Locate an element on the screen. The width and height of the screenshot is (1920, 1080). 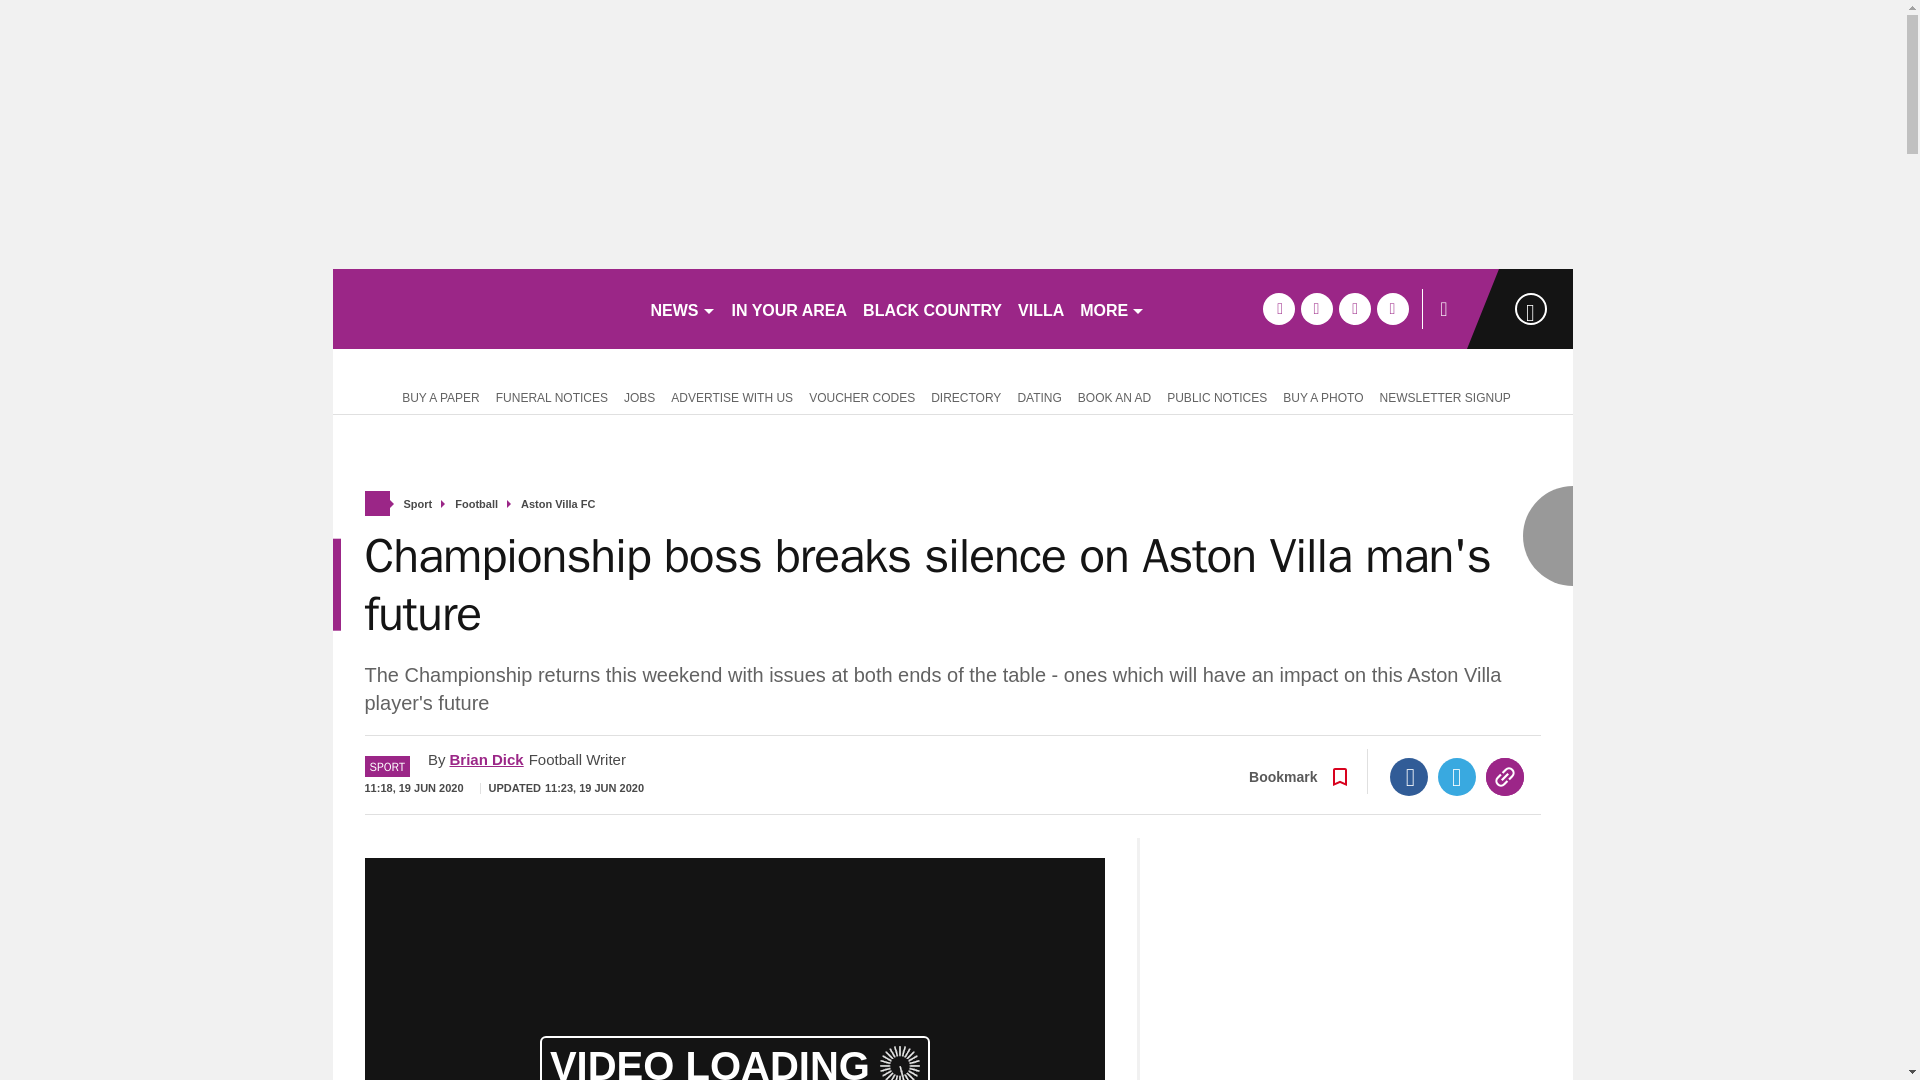
BLACK COUNTRY is located at coordinates (932, 308).